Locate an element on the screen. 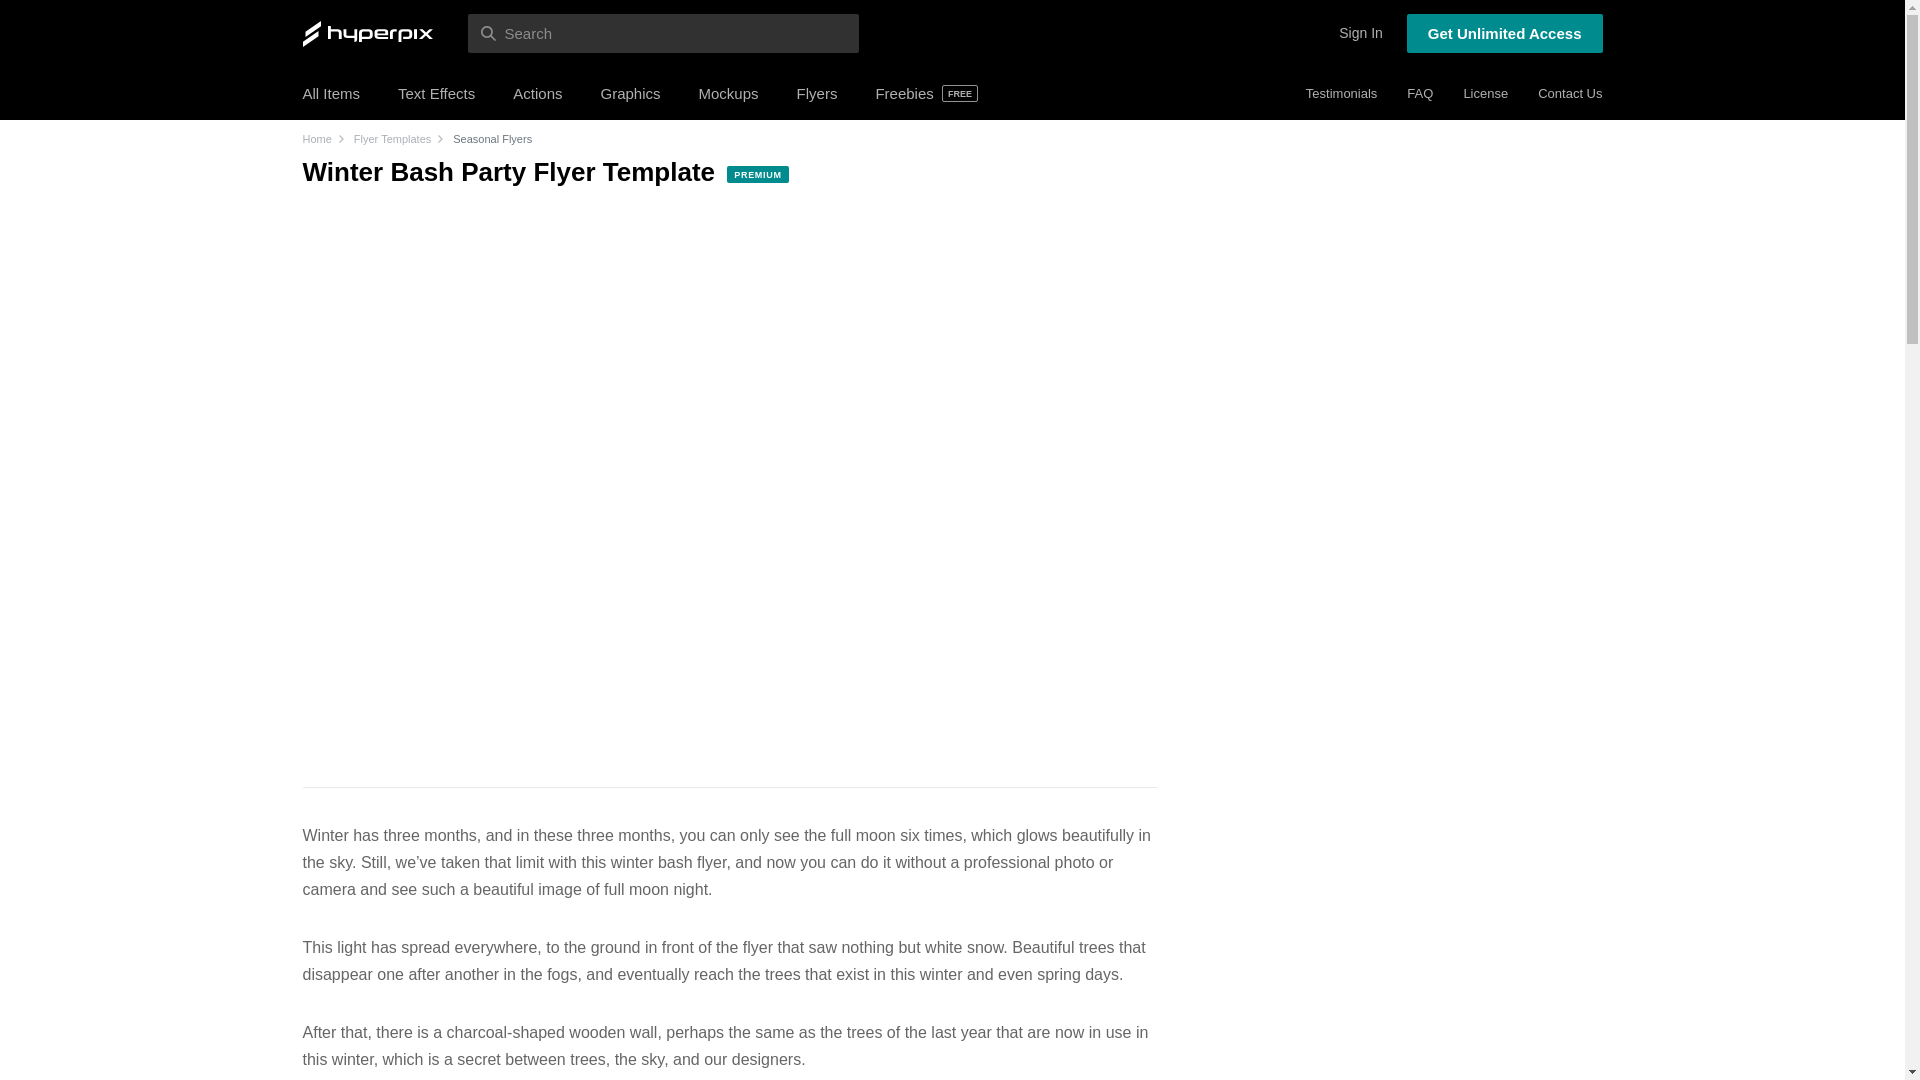 The height and width of the screenshot is (1080, 1920). Get Unlimited Access is located at coordinates (1505, 33).